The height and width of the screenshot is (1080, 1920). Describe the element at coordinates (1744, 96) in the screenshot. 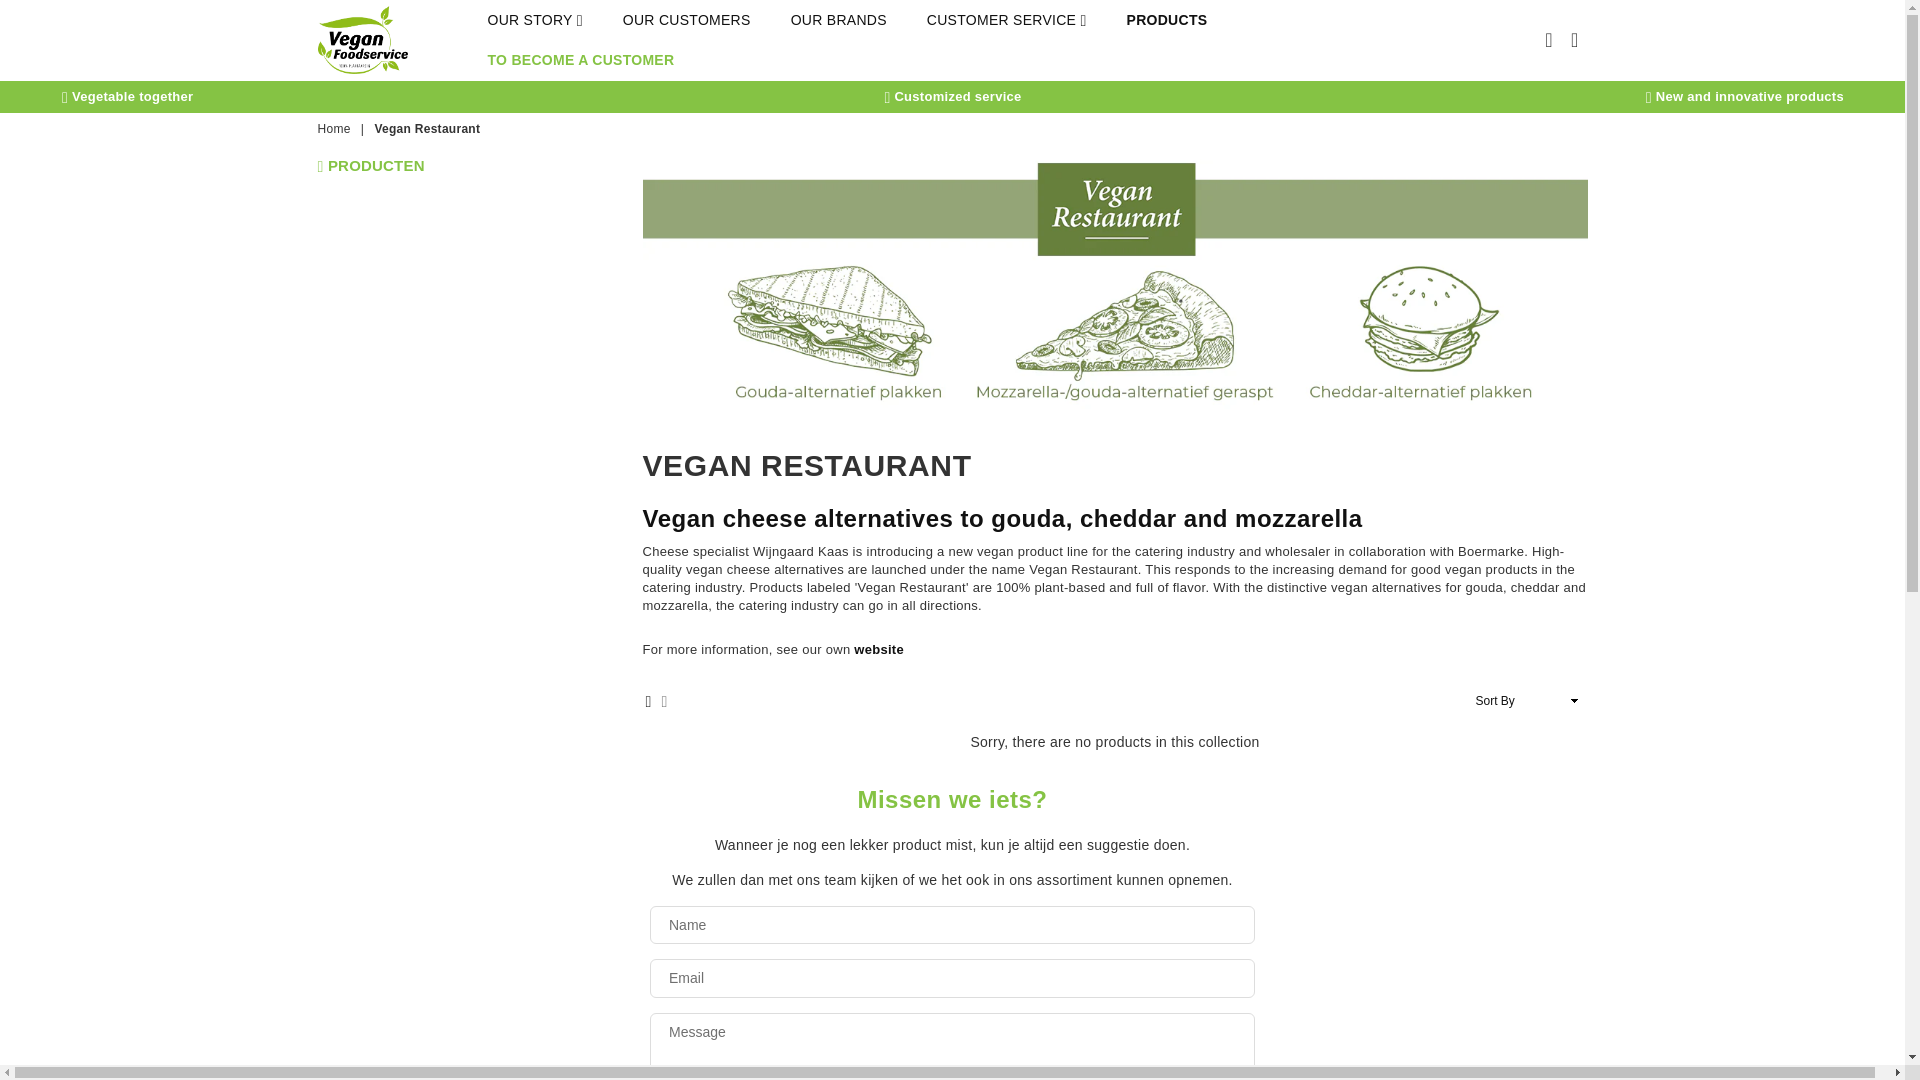

I see `New and innovative products` at that location.